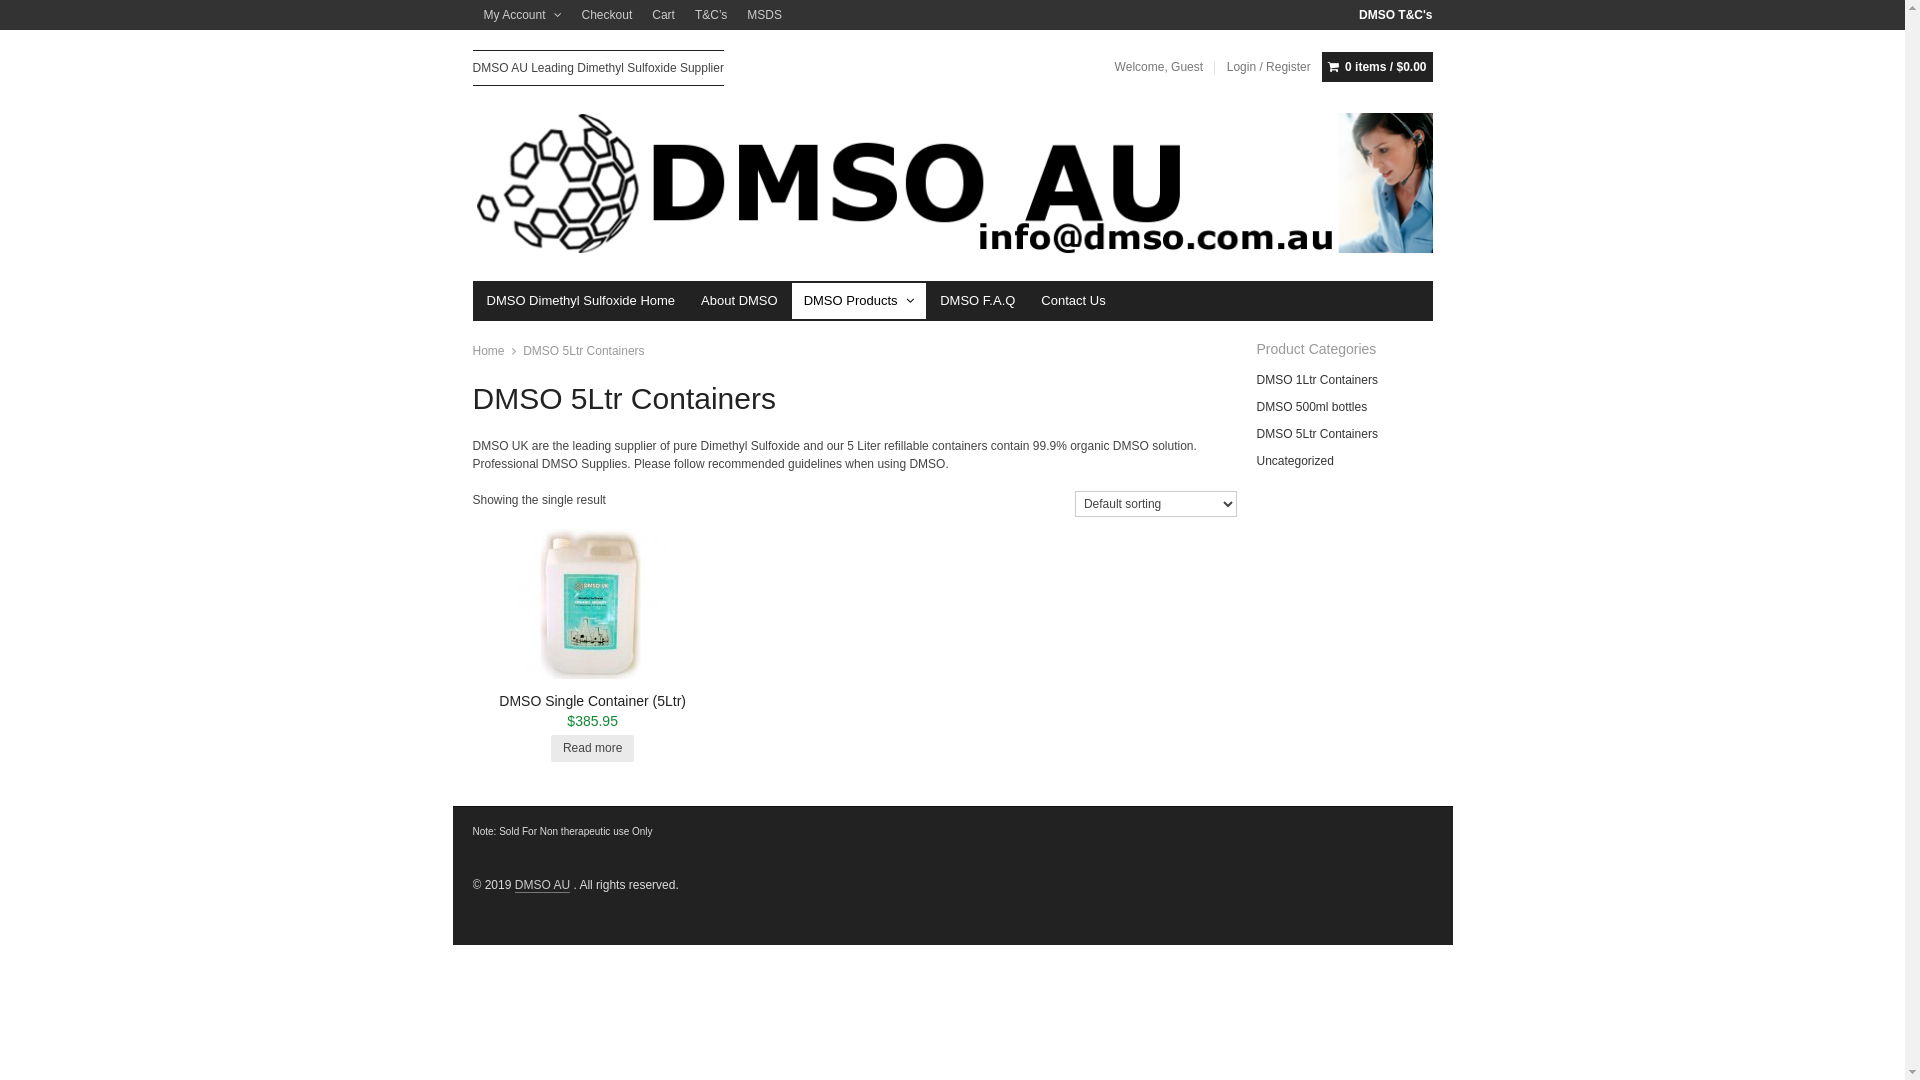  Describe the element at coordinates (542, 886) in the screenshot. I see `DMSO AU` at that location.